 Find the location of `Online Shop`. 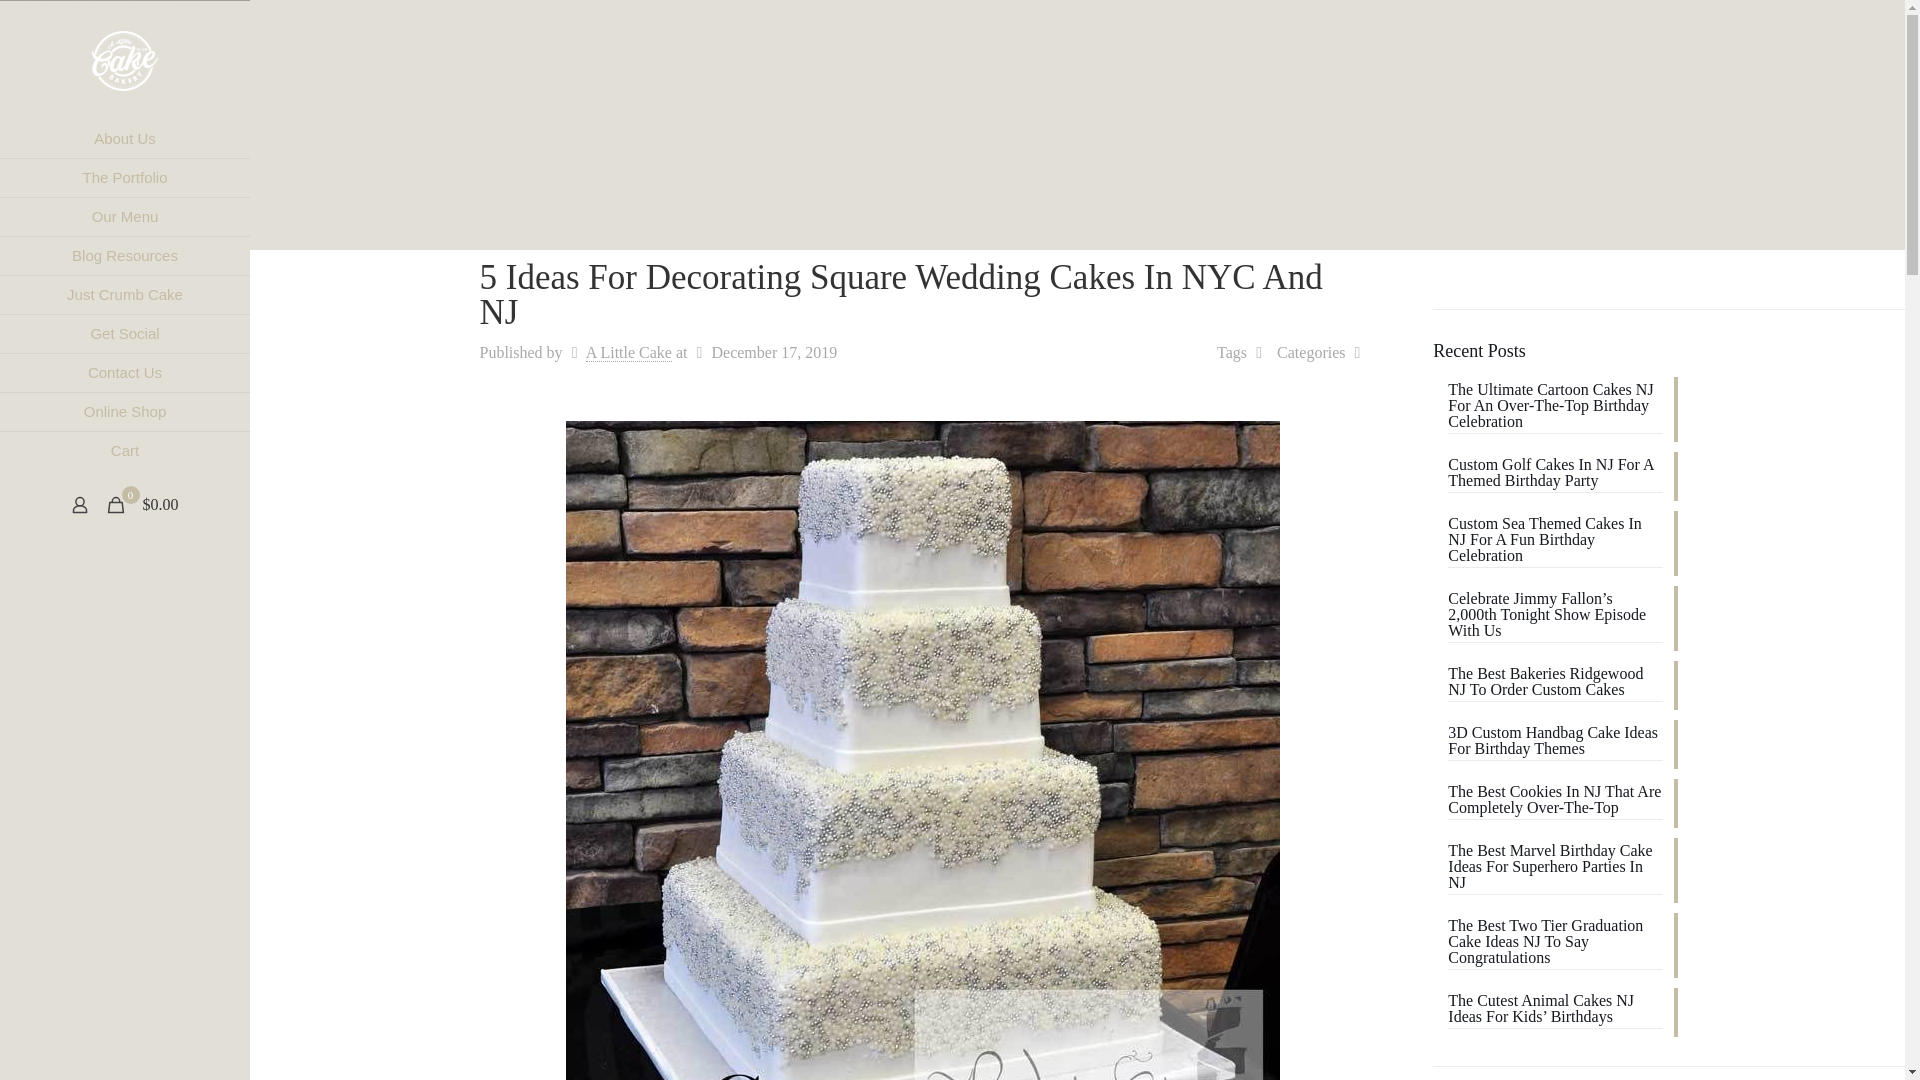

Online Shop is located at coordinates (124, 412).